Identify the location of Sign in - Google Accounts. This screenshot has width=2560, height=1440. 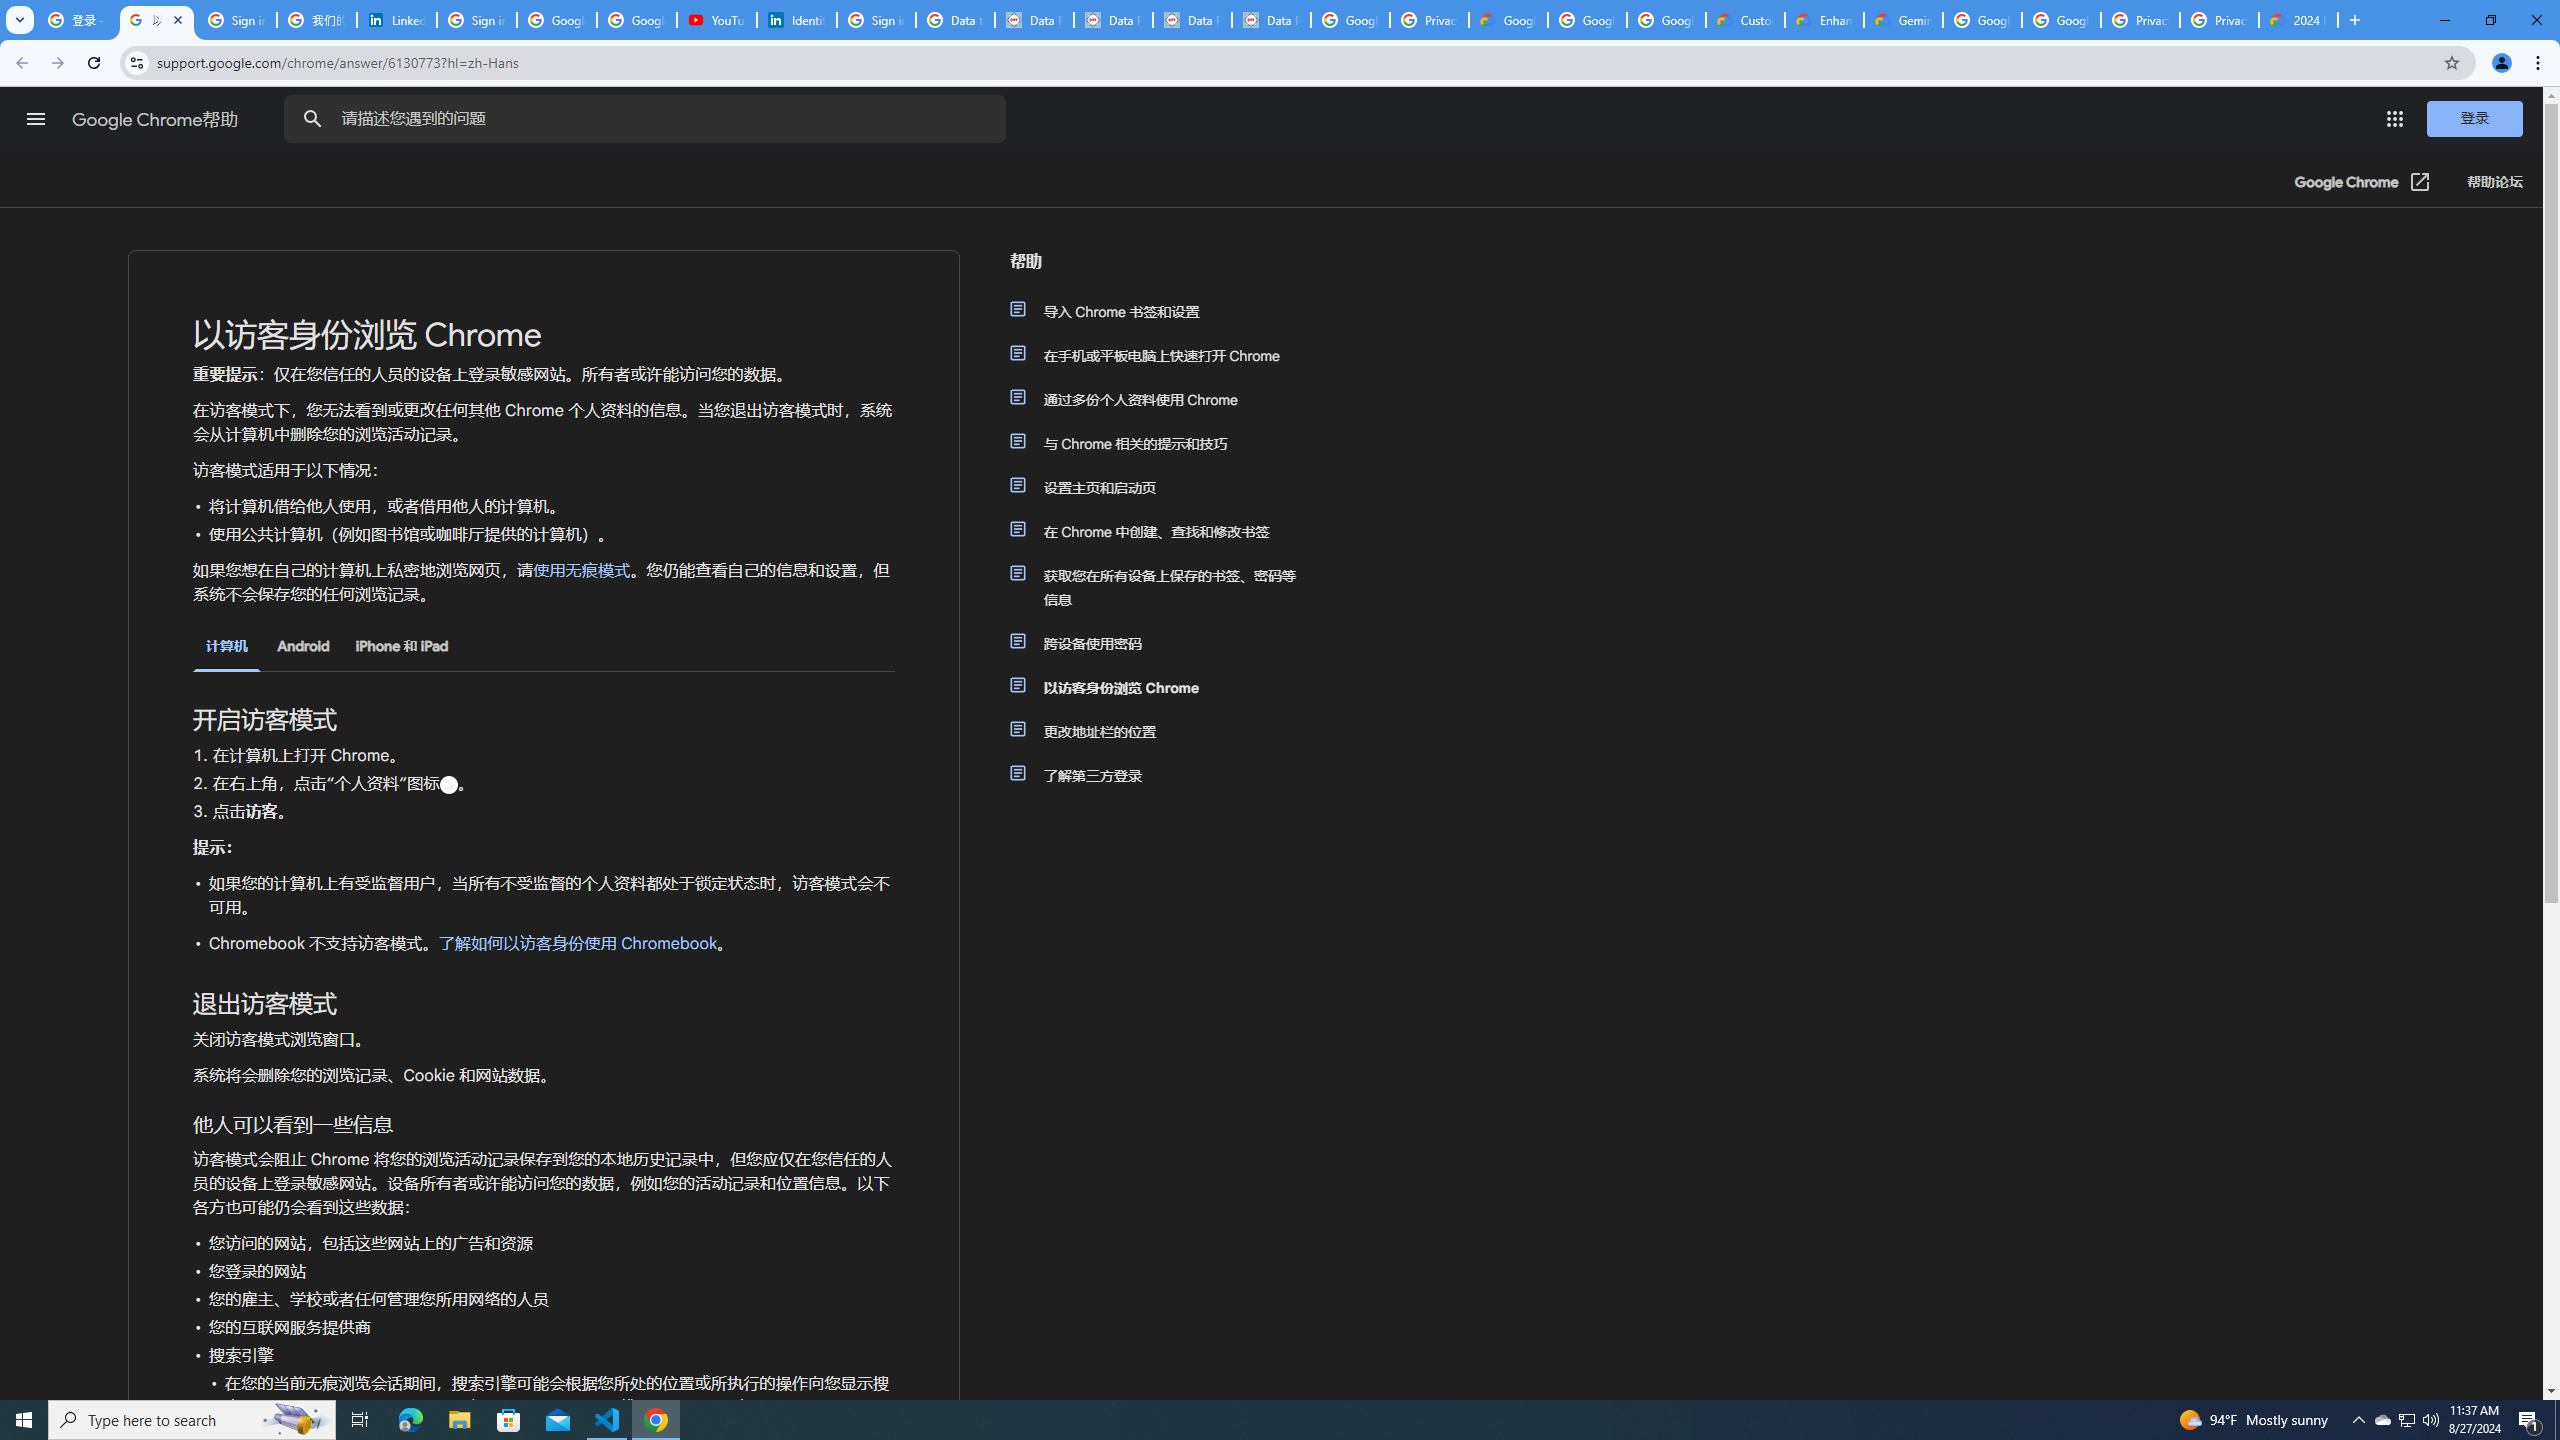
(476, 20).